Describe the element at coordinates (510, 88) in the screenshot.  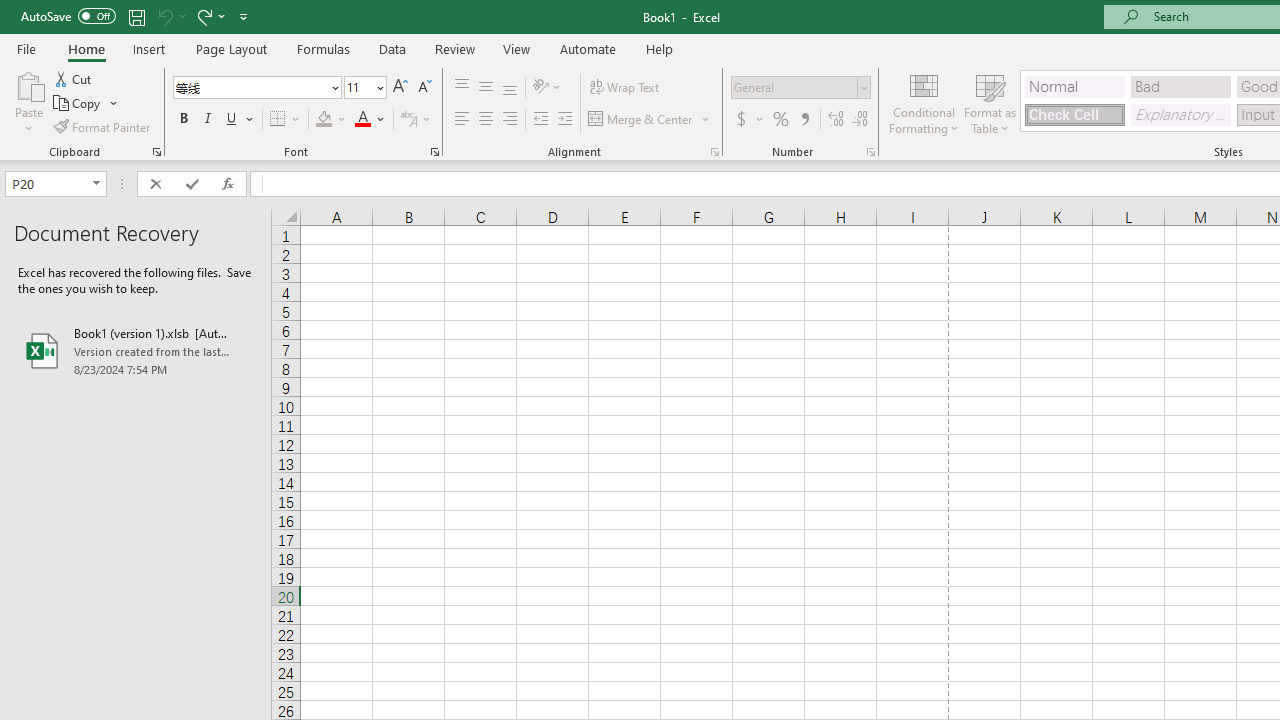
I see `Bottom Align` at that location.